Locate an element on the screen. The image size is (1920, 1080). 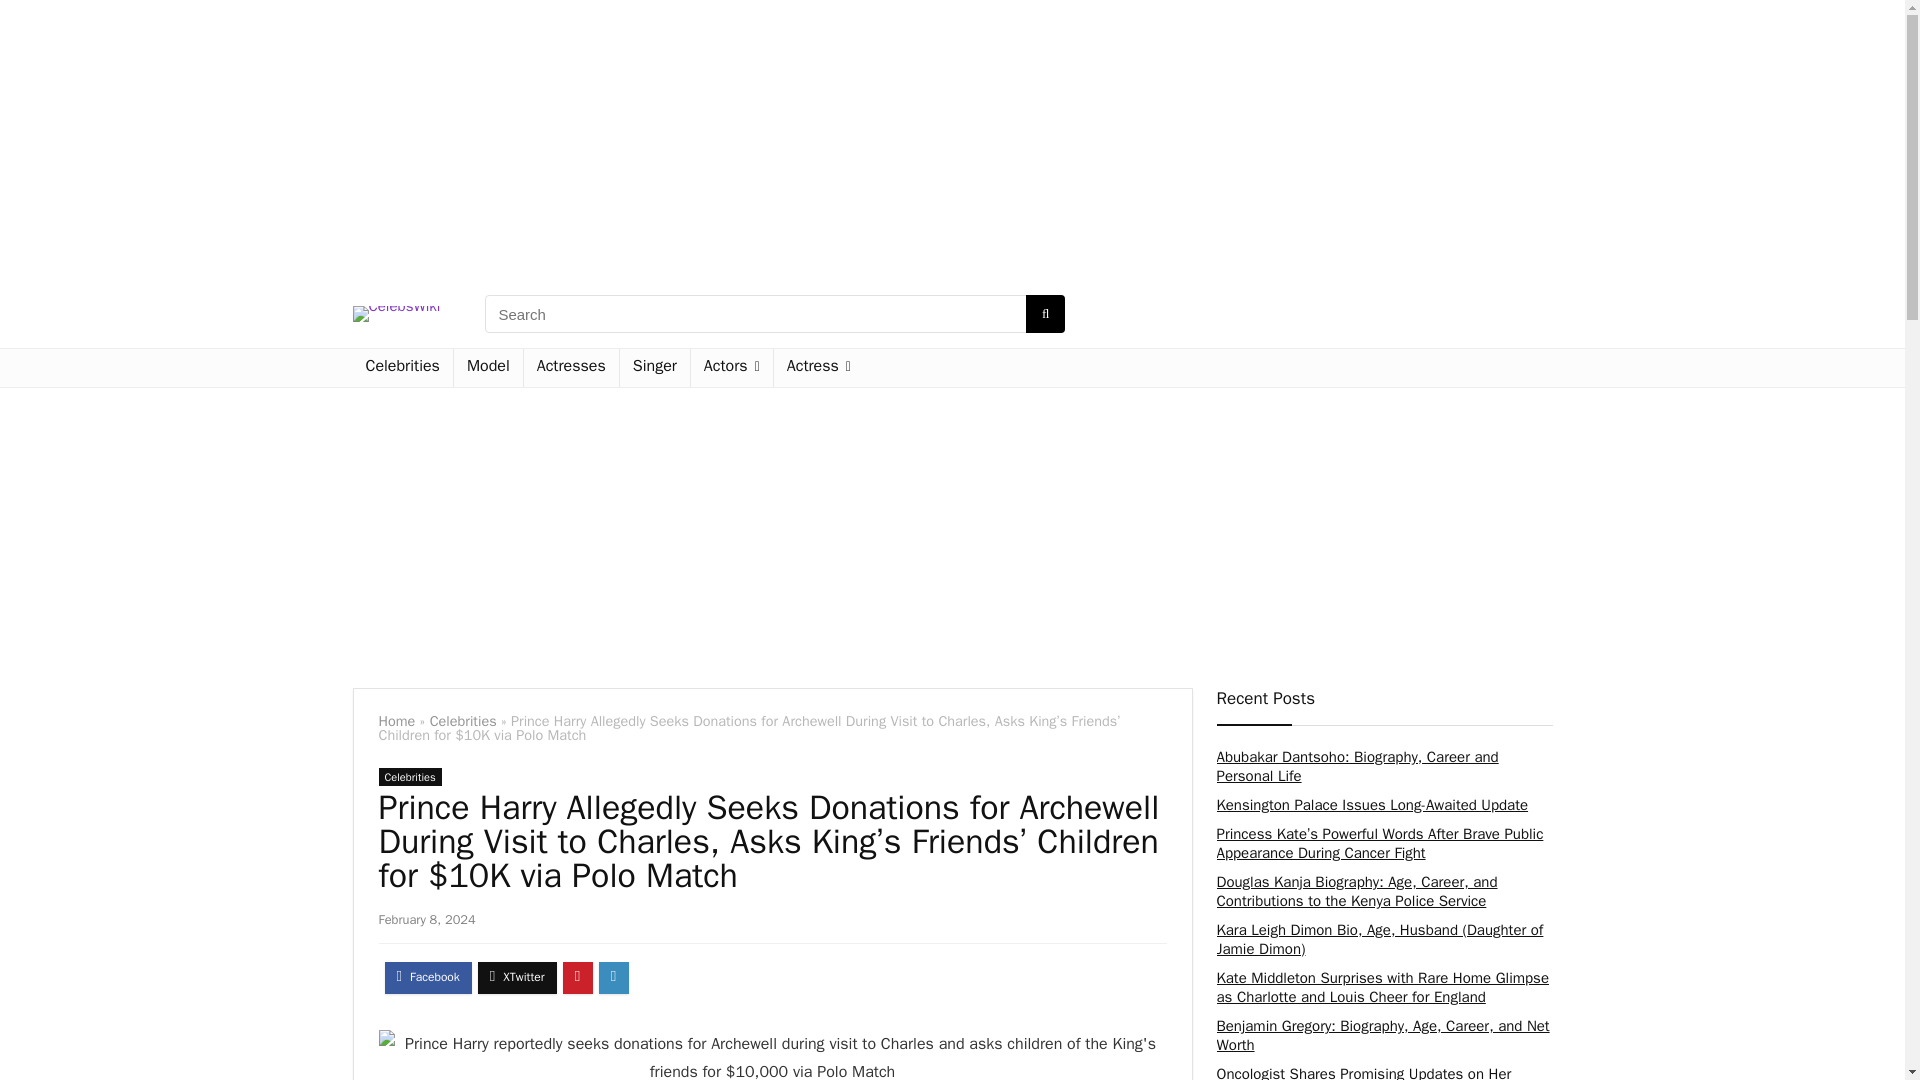
Actors is located at coordinates (732, 367).